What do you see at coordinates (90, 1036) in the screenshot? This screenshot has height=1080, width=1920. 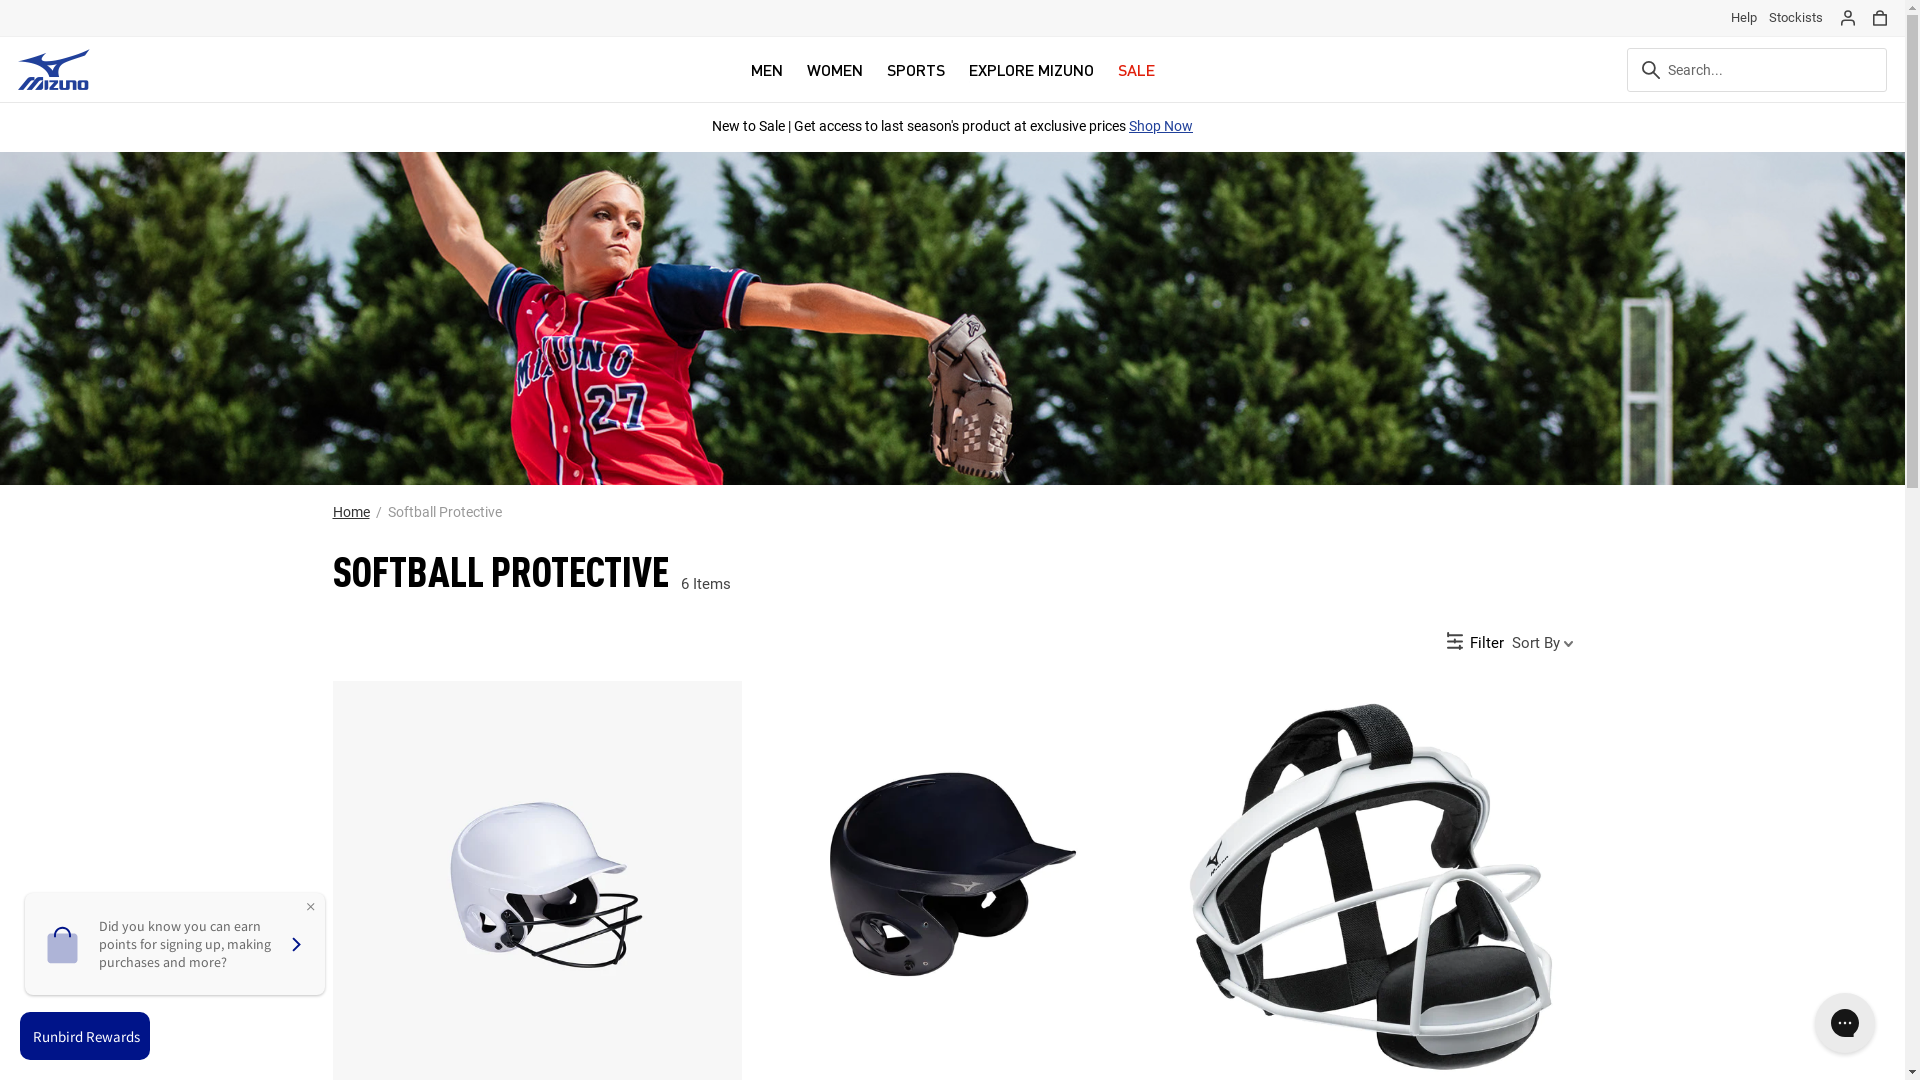 I see `LoyaltyLion beacon` at bounding box center [90, 1036].